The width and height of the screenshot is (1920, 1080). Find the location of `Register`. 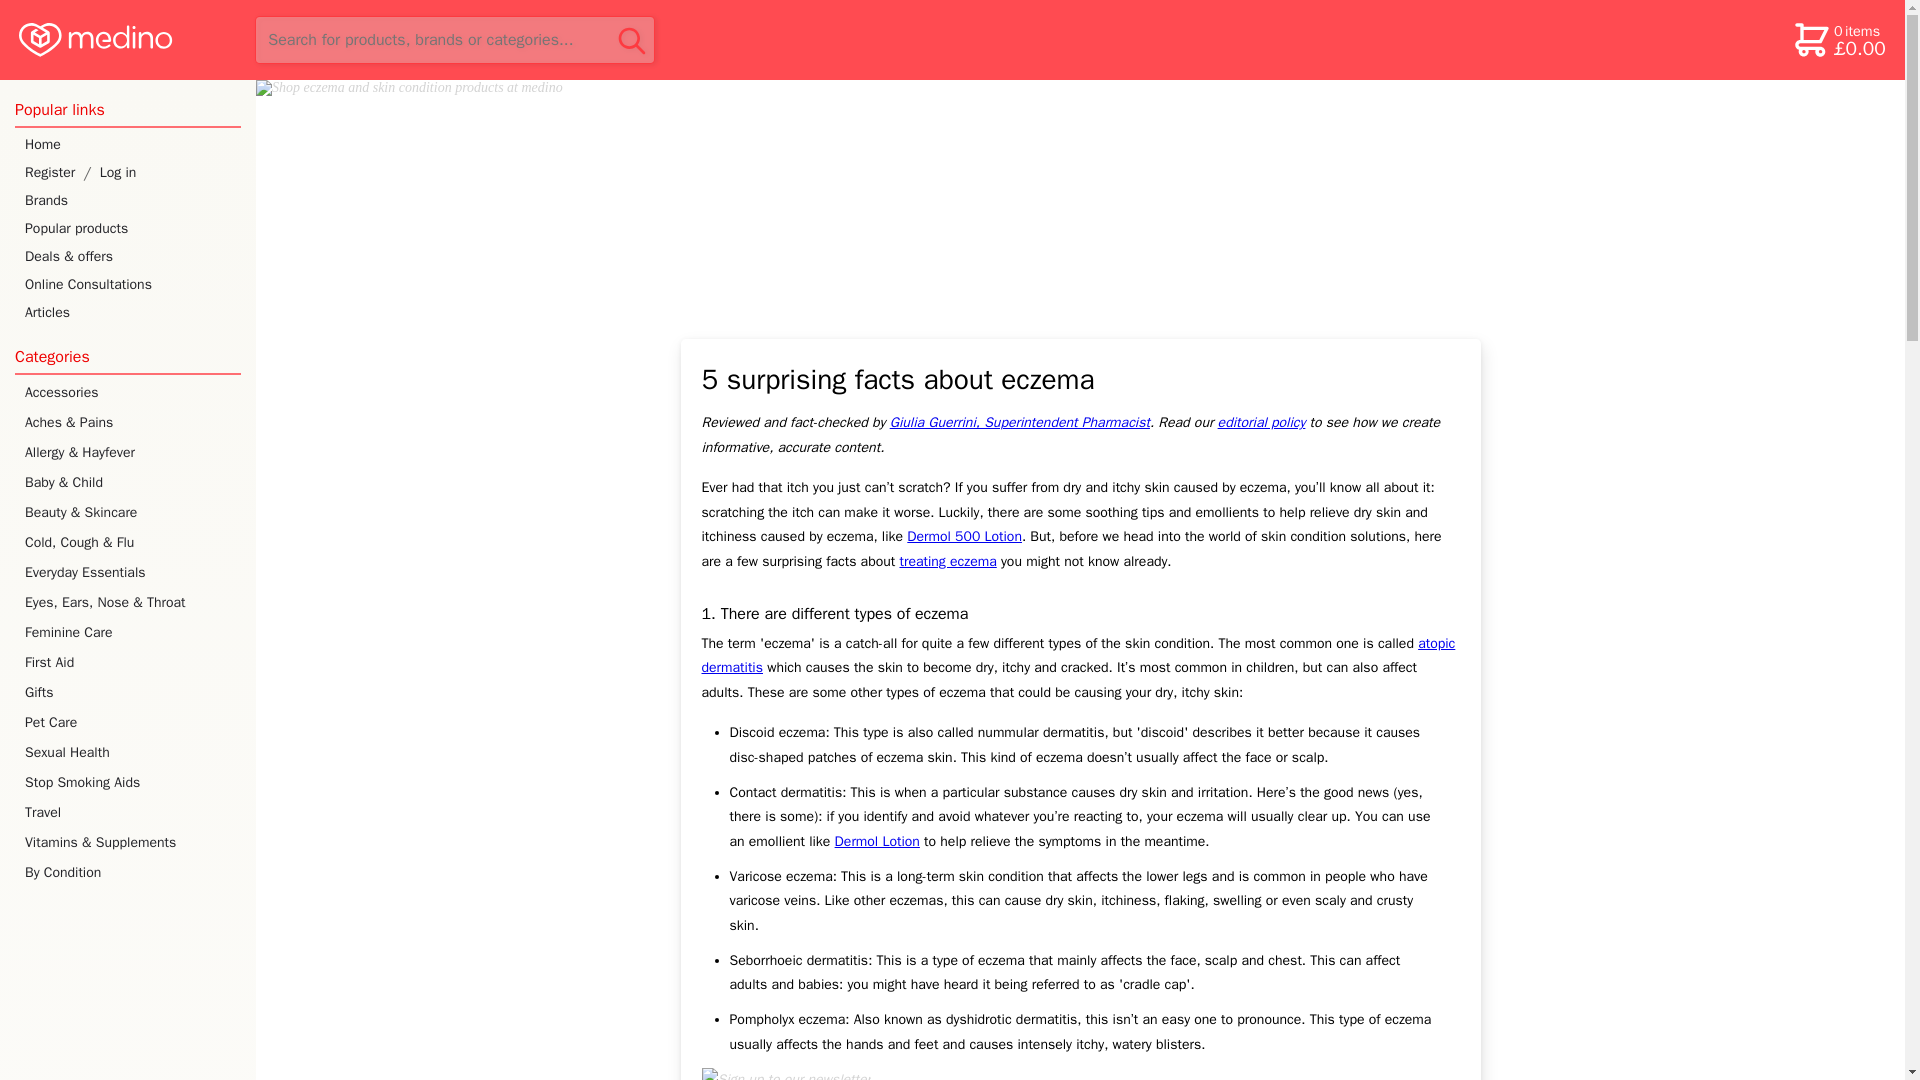

Register is located at coordinates (41, 172).